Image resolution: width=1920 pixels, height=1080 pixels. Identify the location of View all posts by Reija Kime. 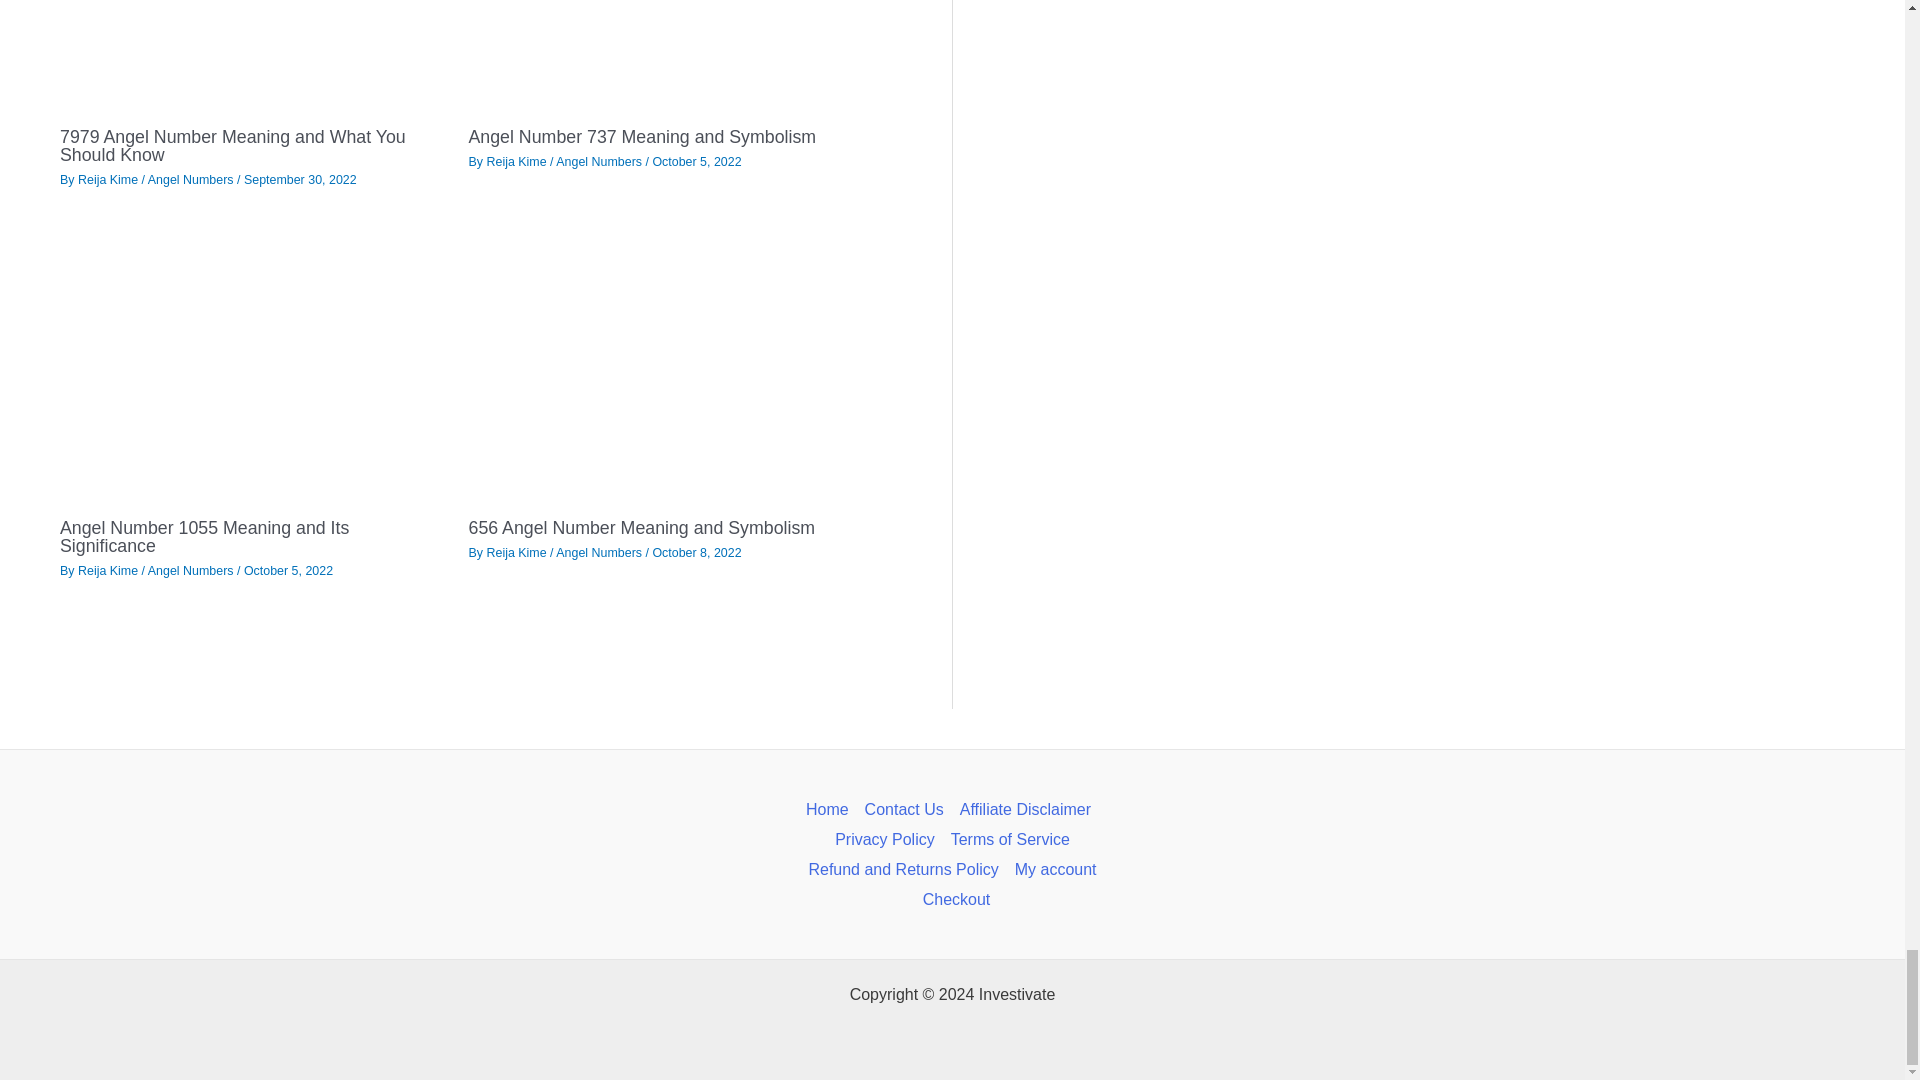
(110, 179).